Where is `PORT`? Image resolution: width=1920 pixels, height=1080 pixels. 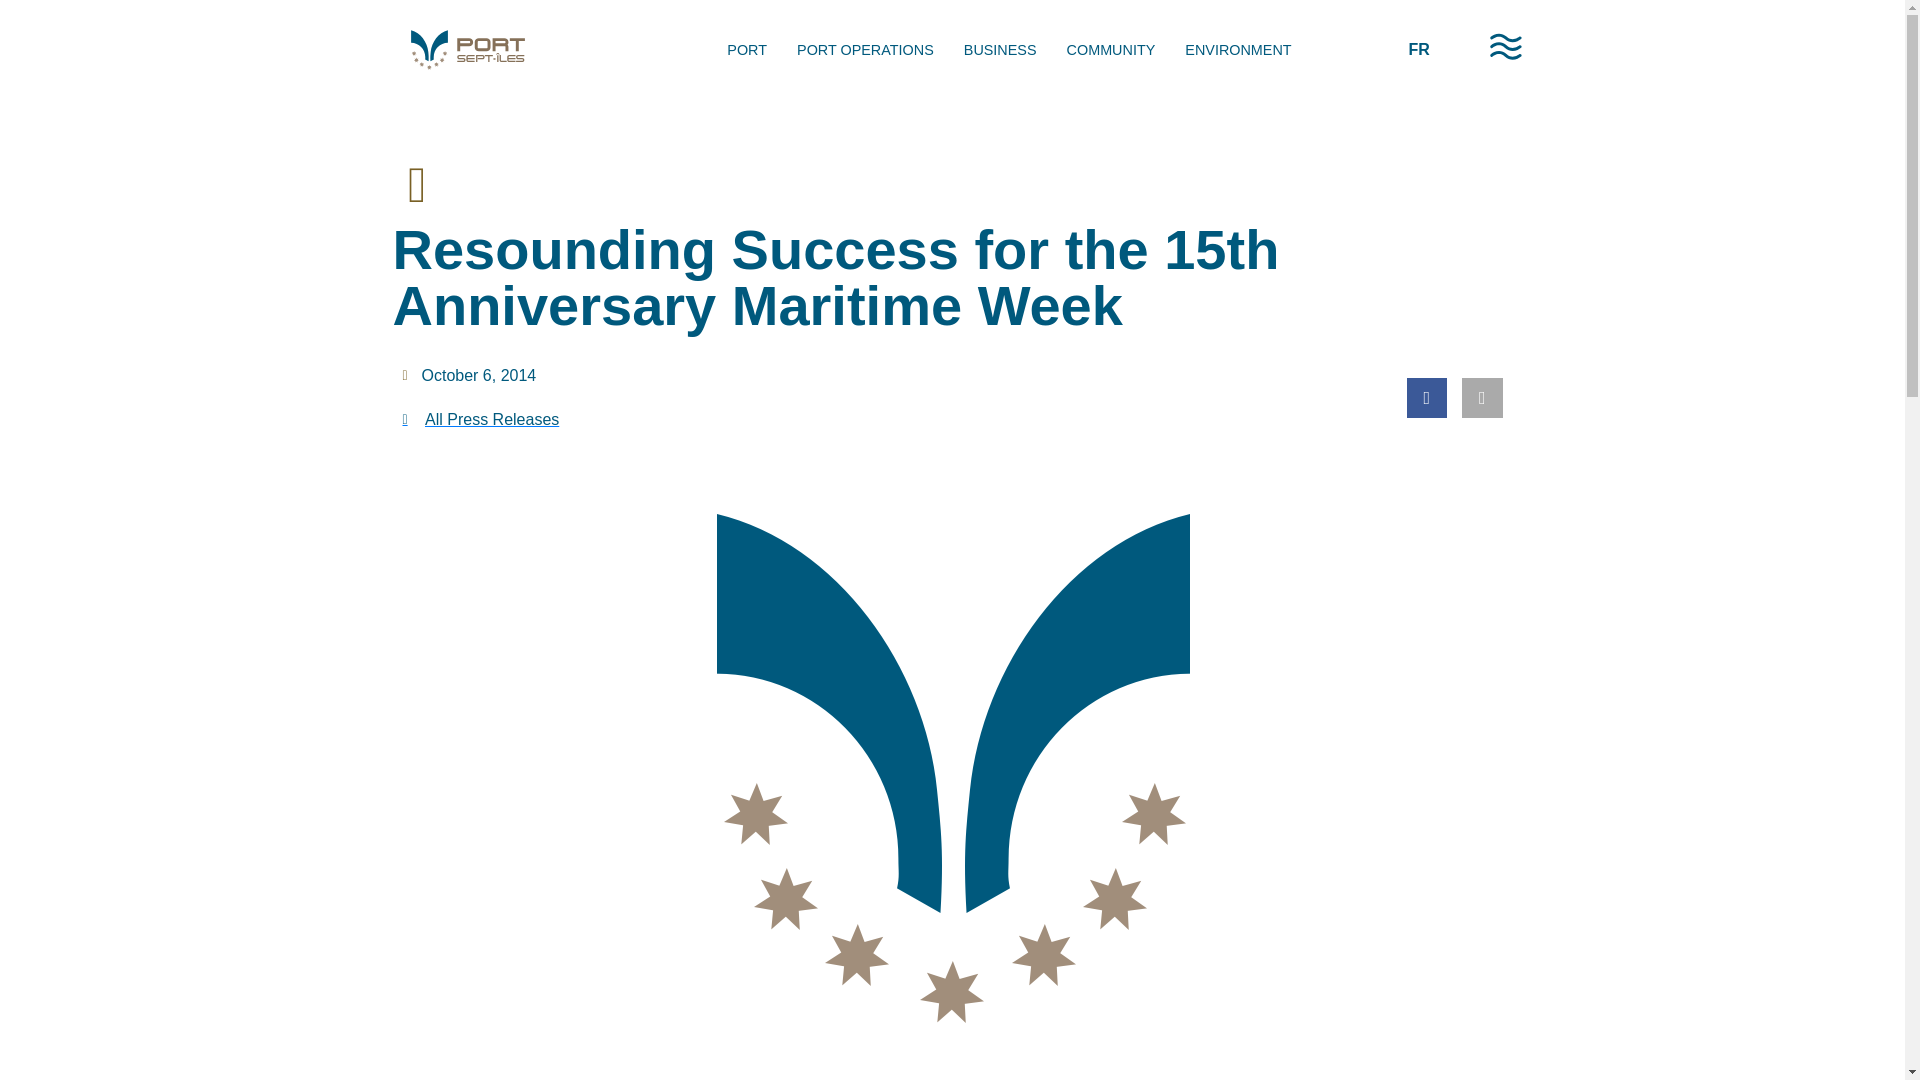
PORT is located at coordinates (746, 50).